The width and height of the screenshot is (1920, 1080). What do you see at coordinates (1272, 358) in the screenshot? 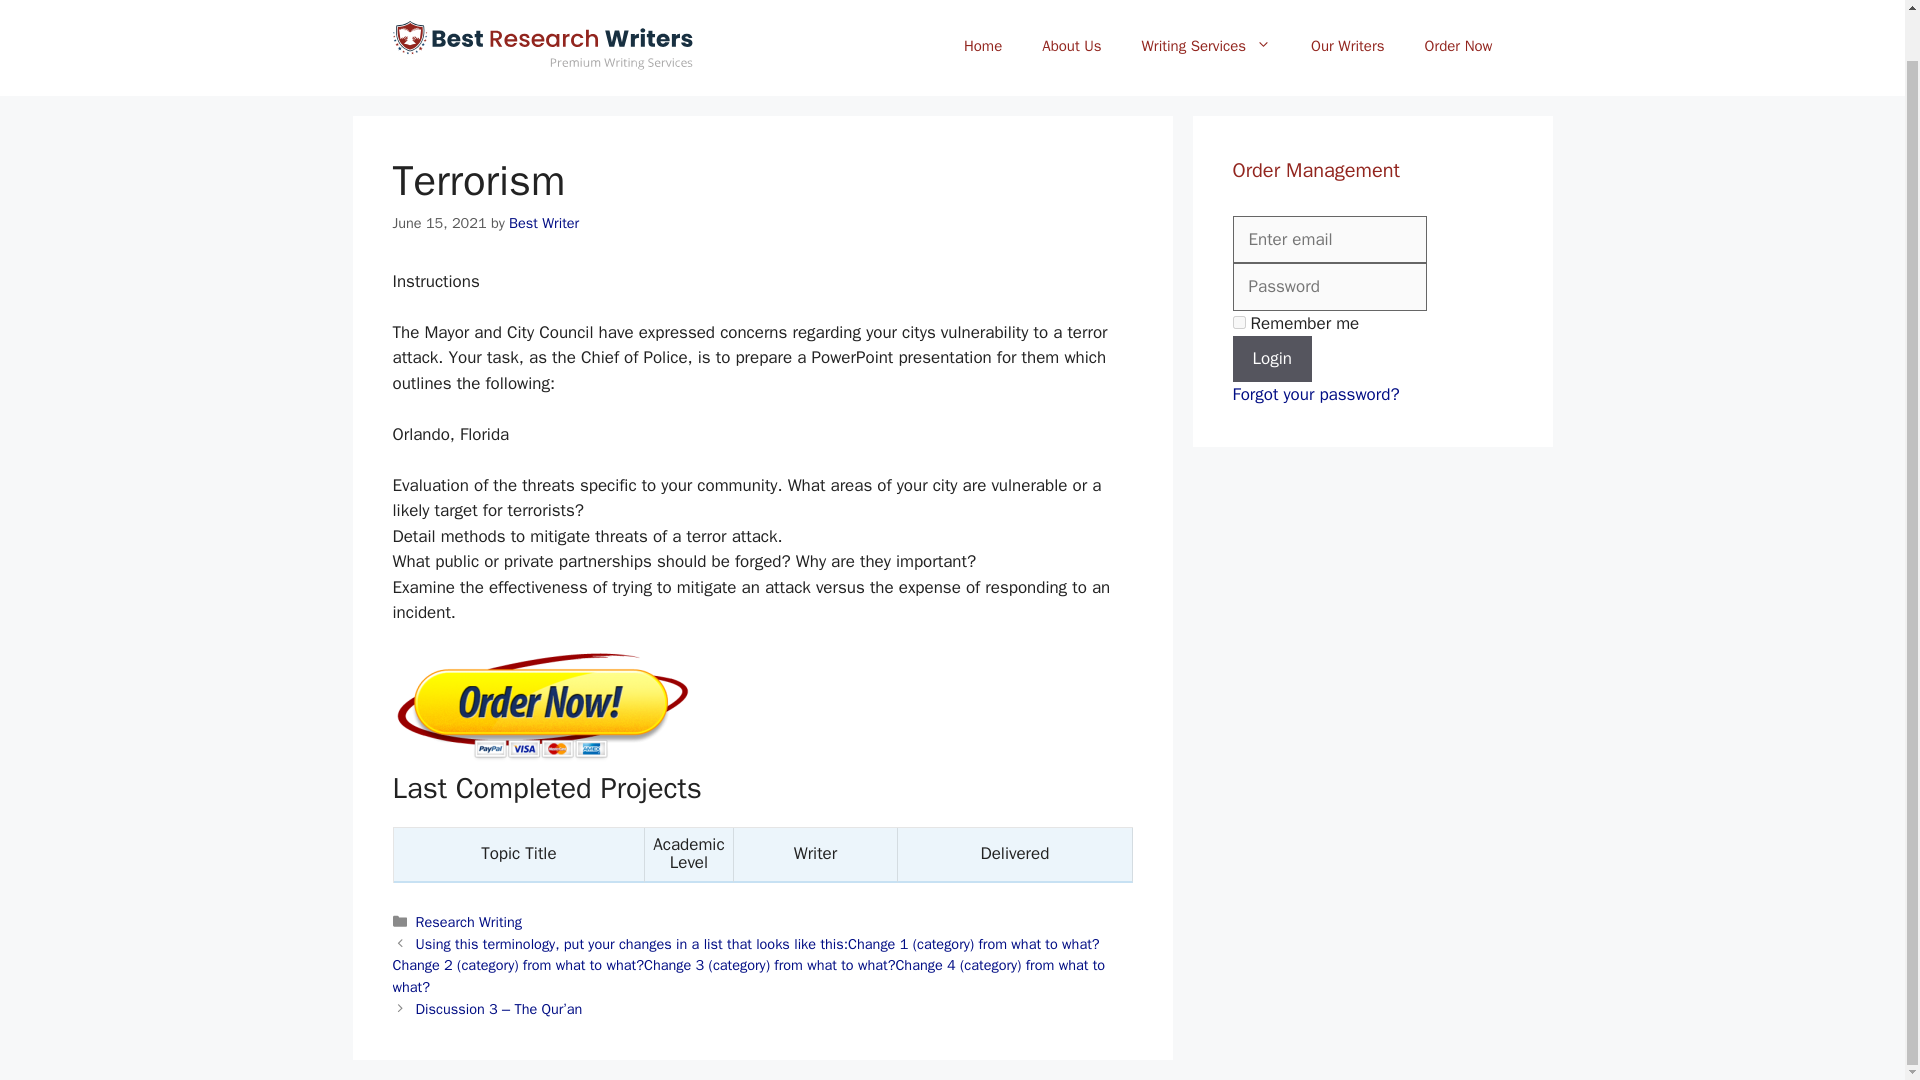
I see `click to Login` at bounding box center [1272, 358].